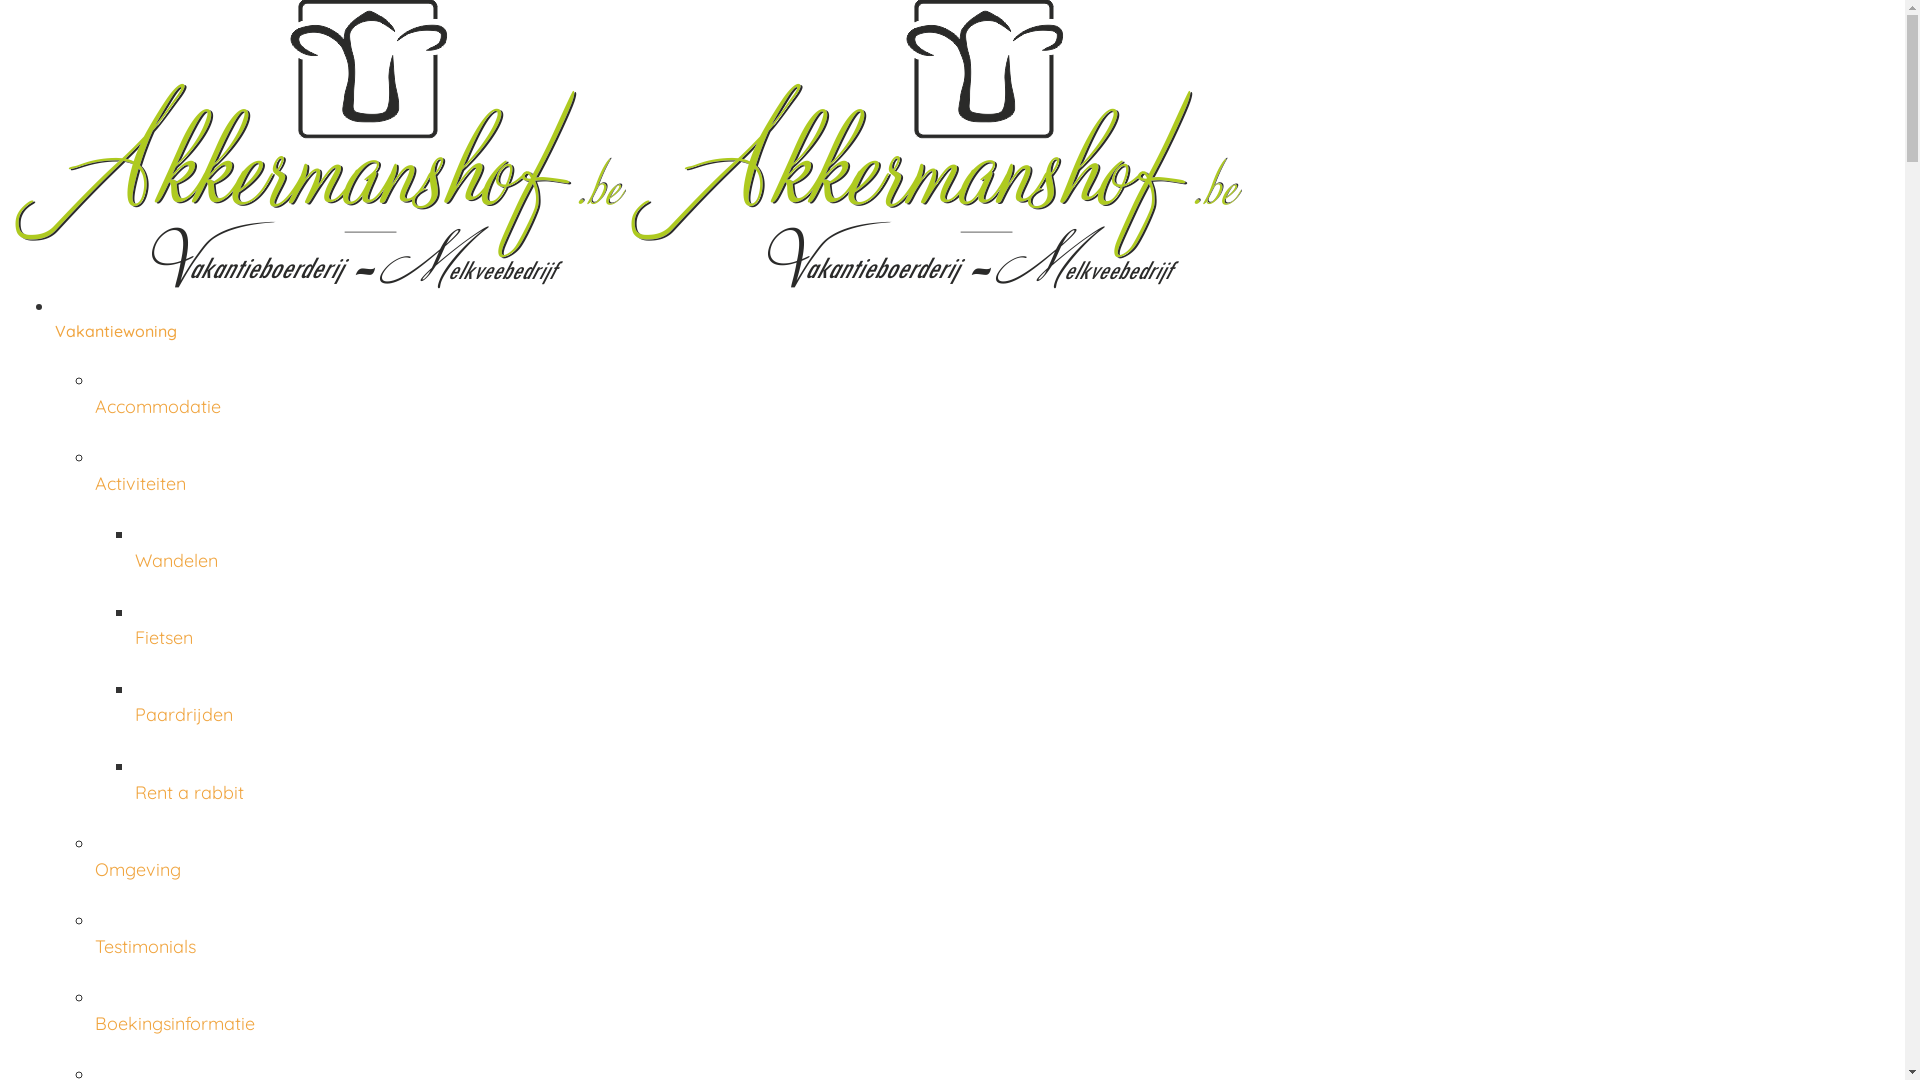 This screenshot has width=1920, height=1080. Describe the element at coordinates (1012, 560) in the screenshot. I see `Wandelen` at that location.